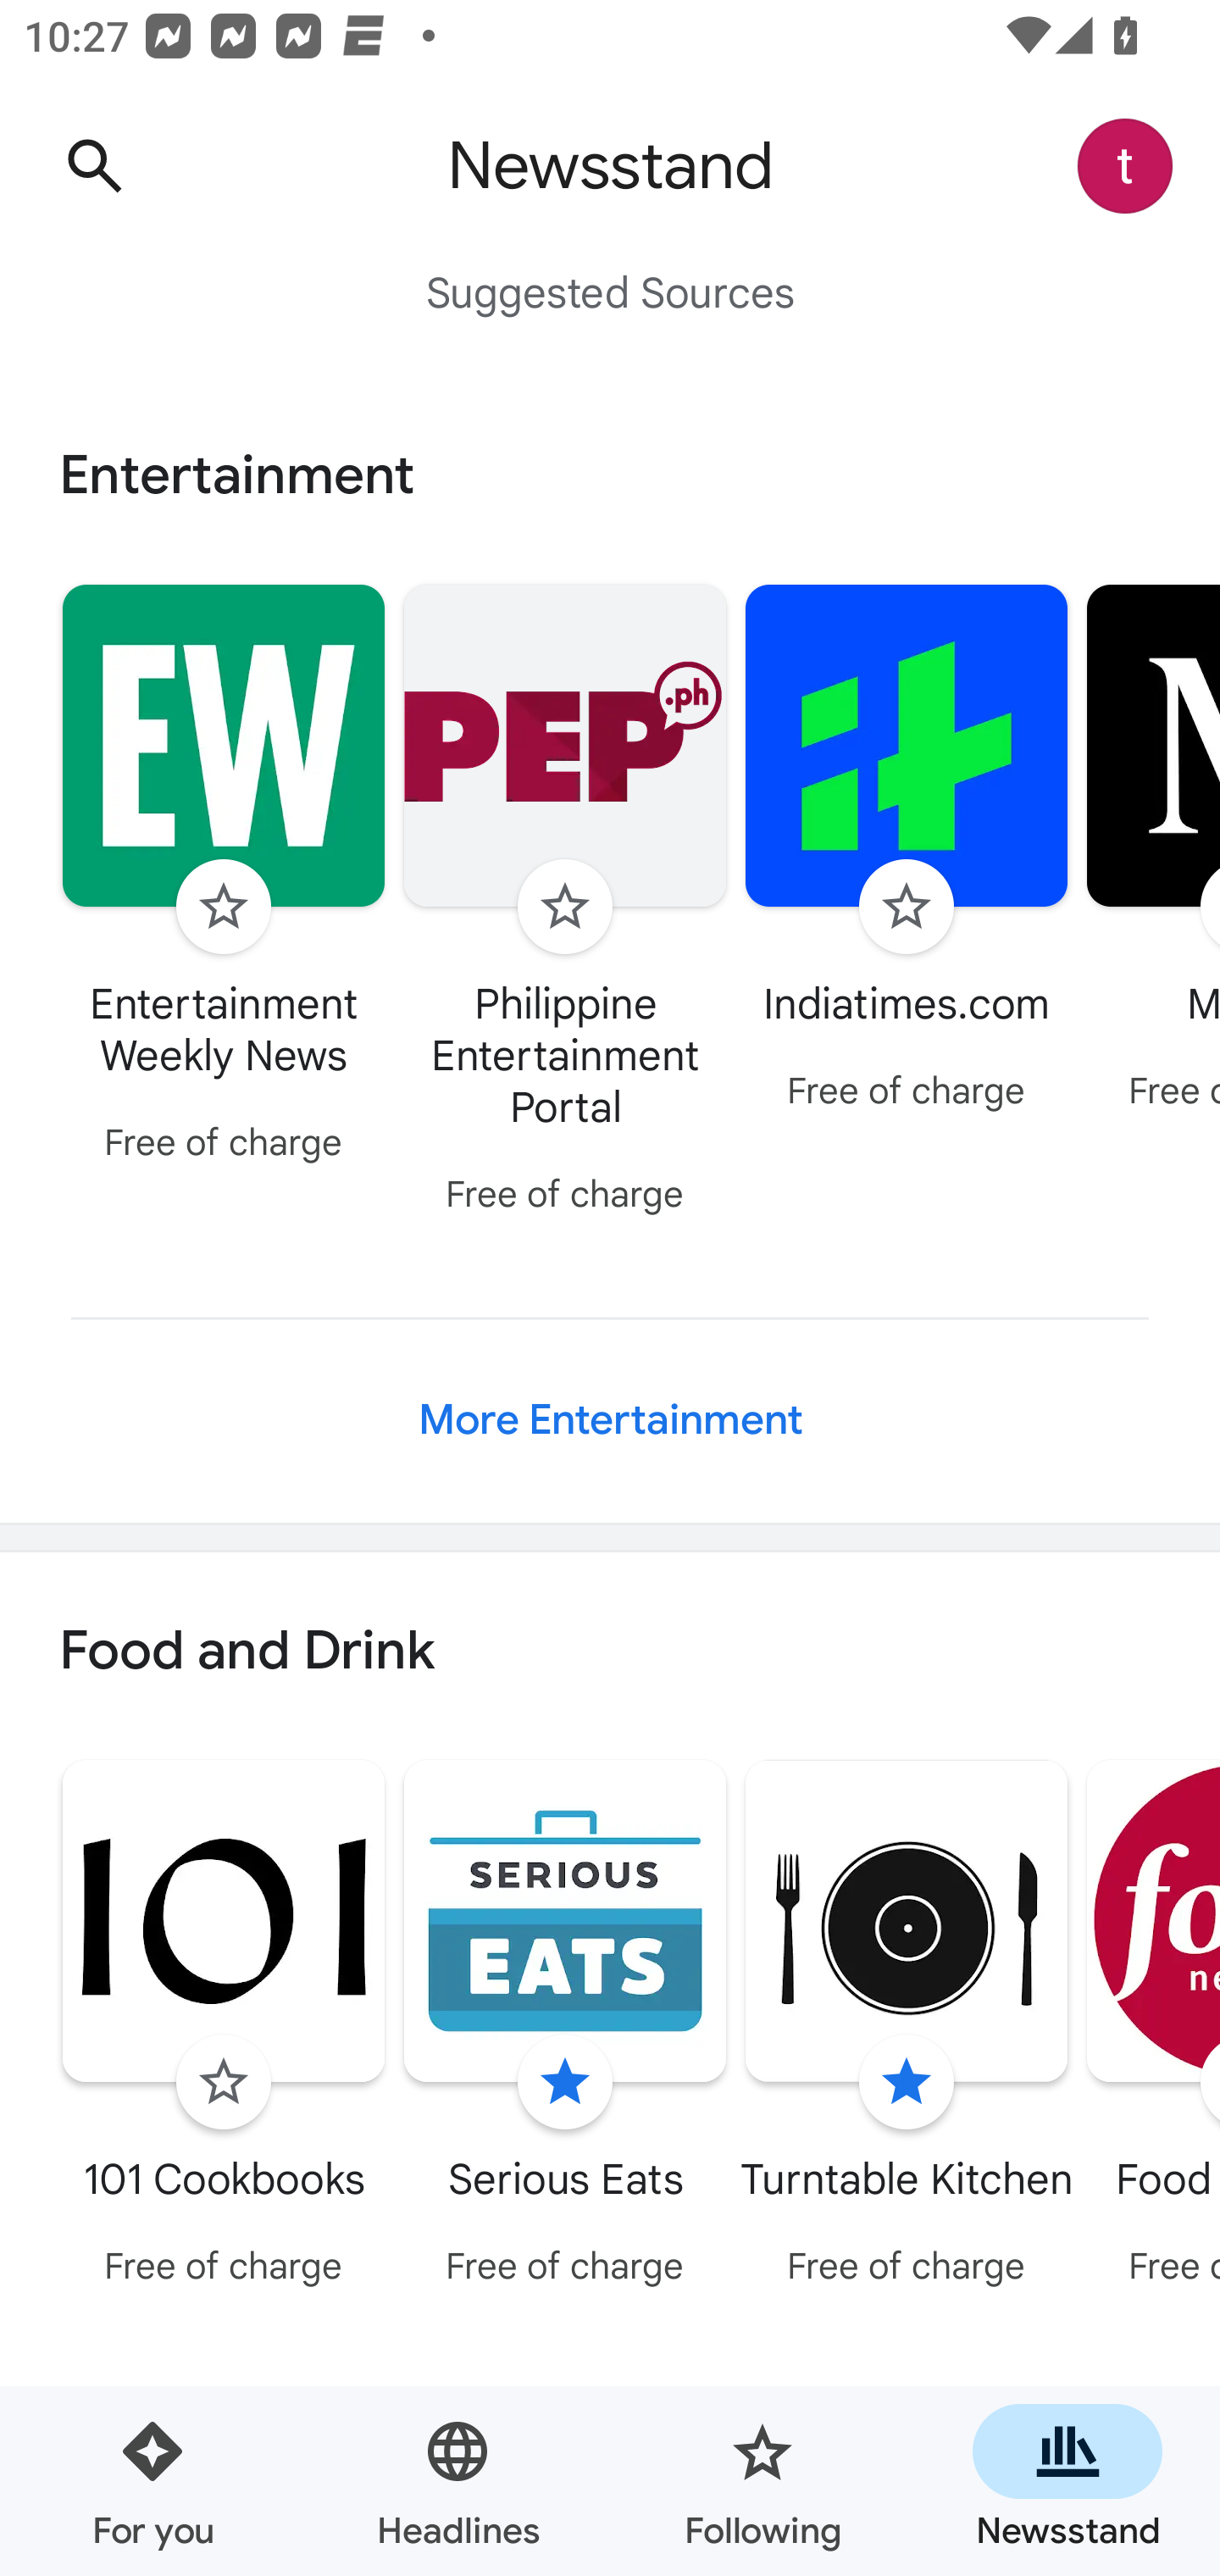 The image size is (1220, 2576). I want to click on Follow, so click(564, 907).